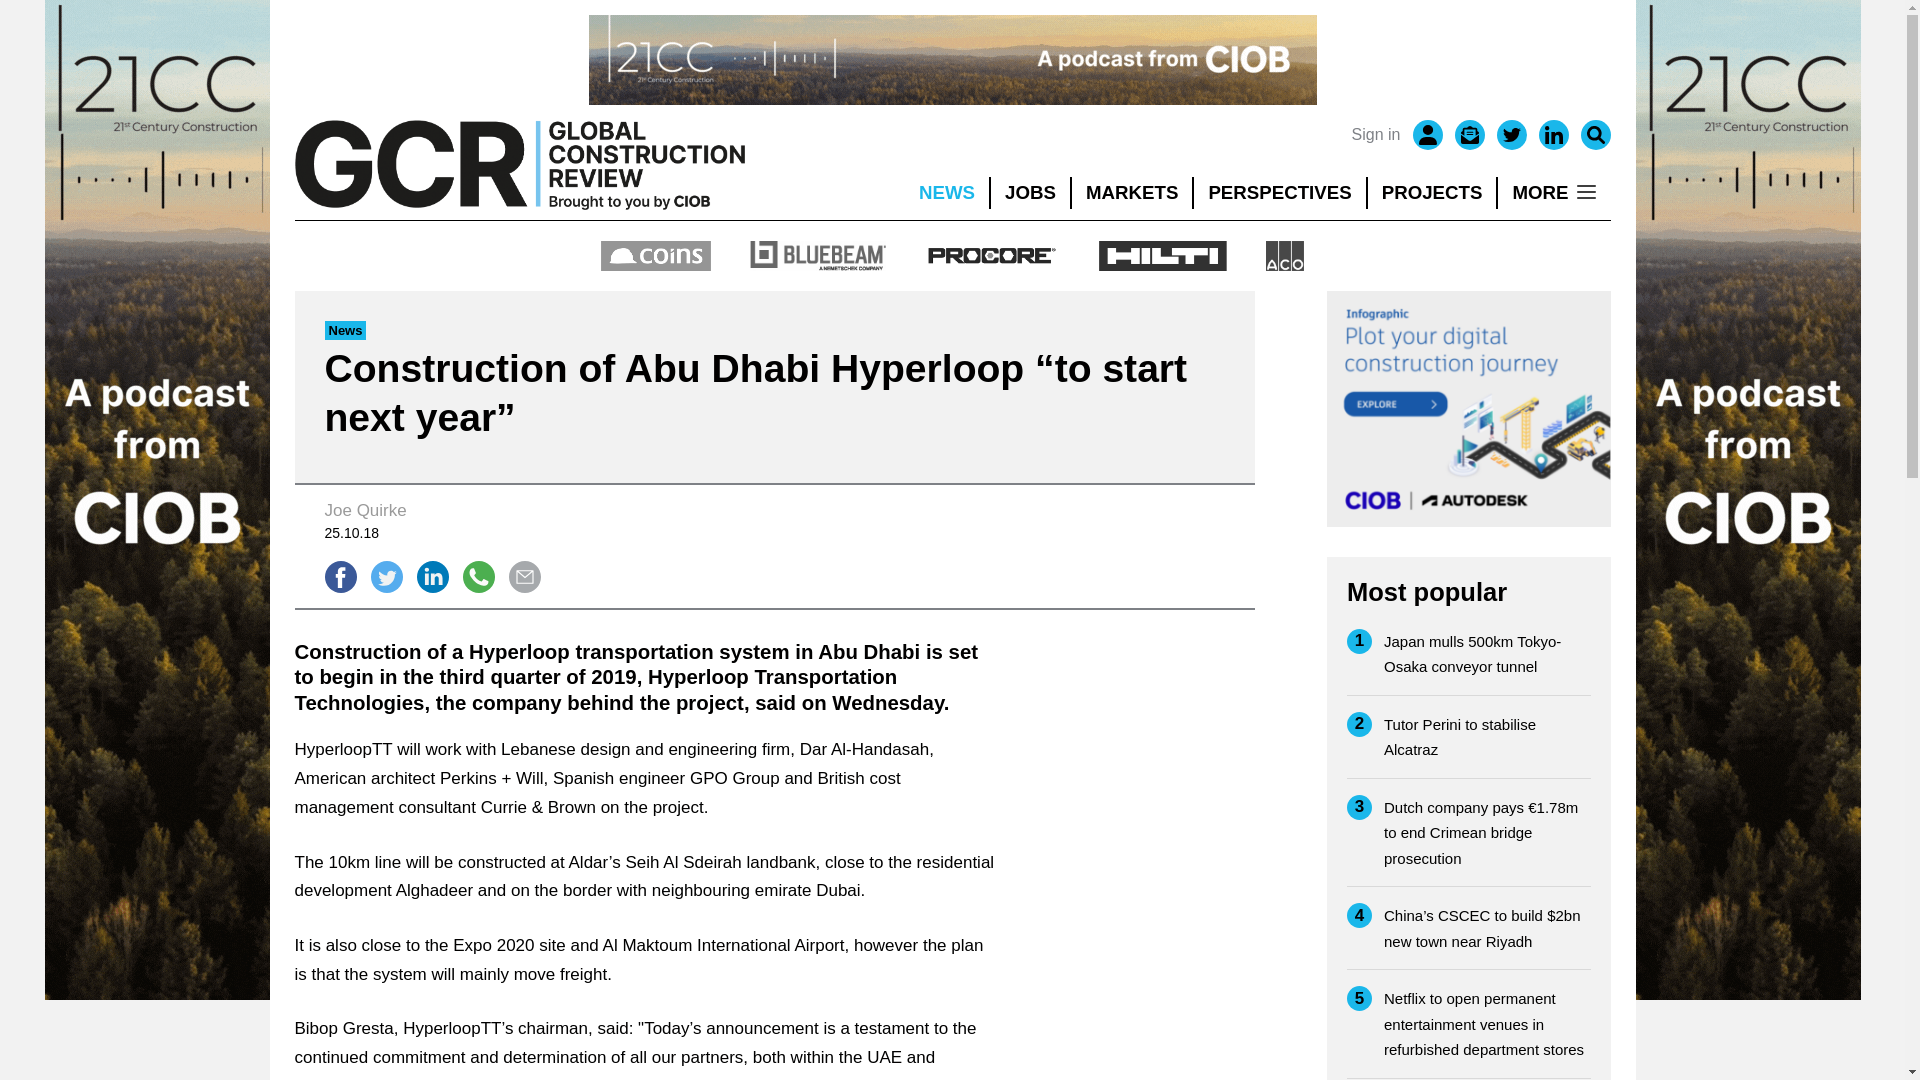 Image resolution: width=1920 pixels, height=1080 pixels. I want to click on Send email, so click(524, 576).